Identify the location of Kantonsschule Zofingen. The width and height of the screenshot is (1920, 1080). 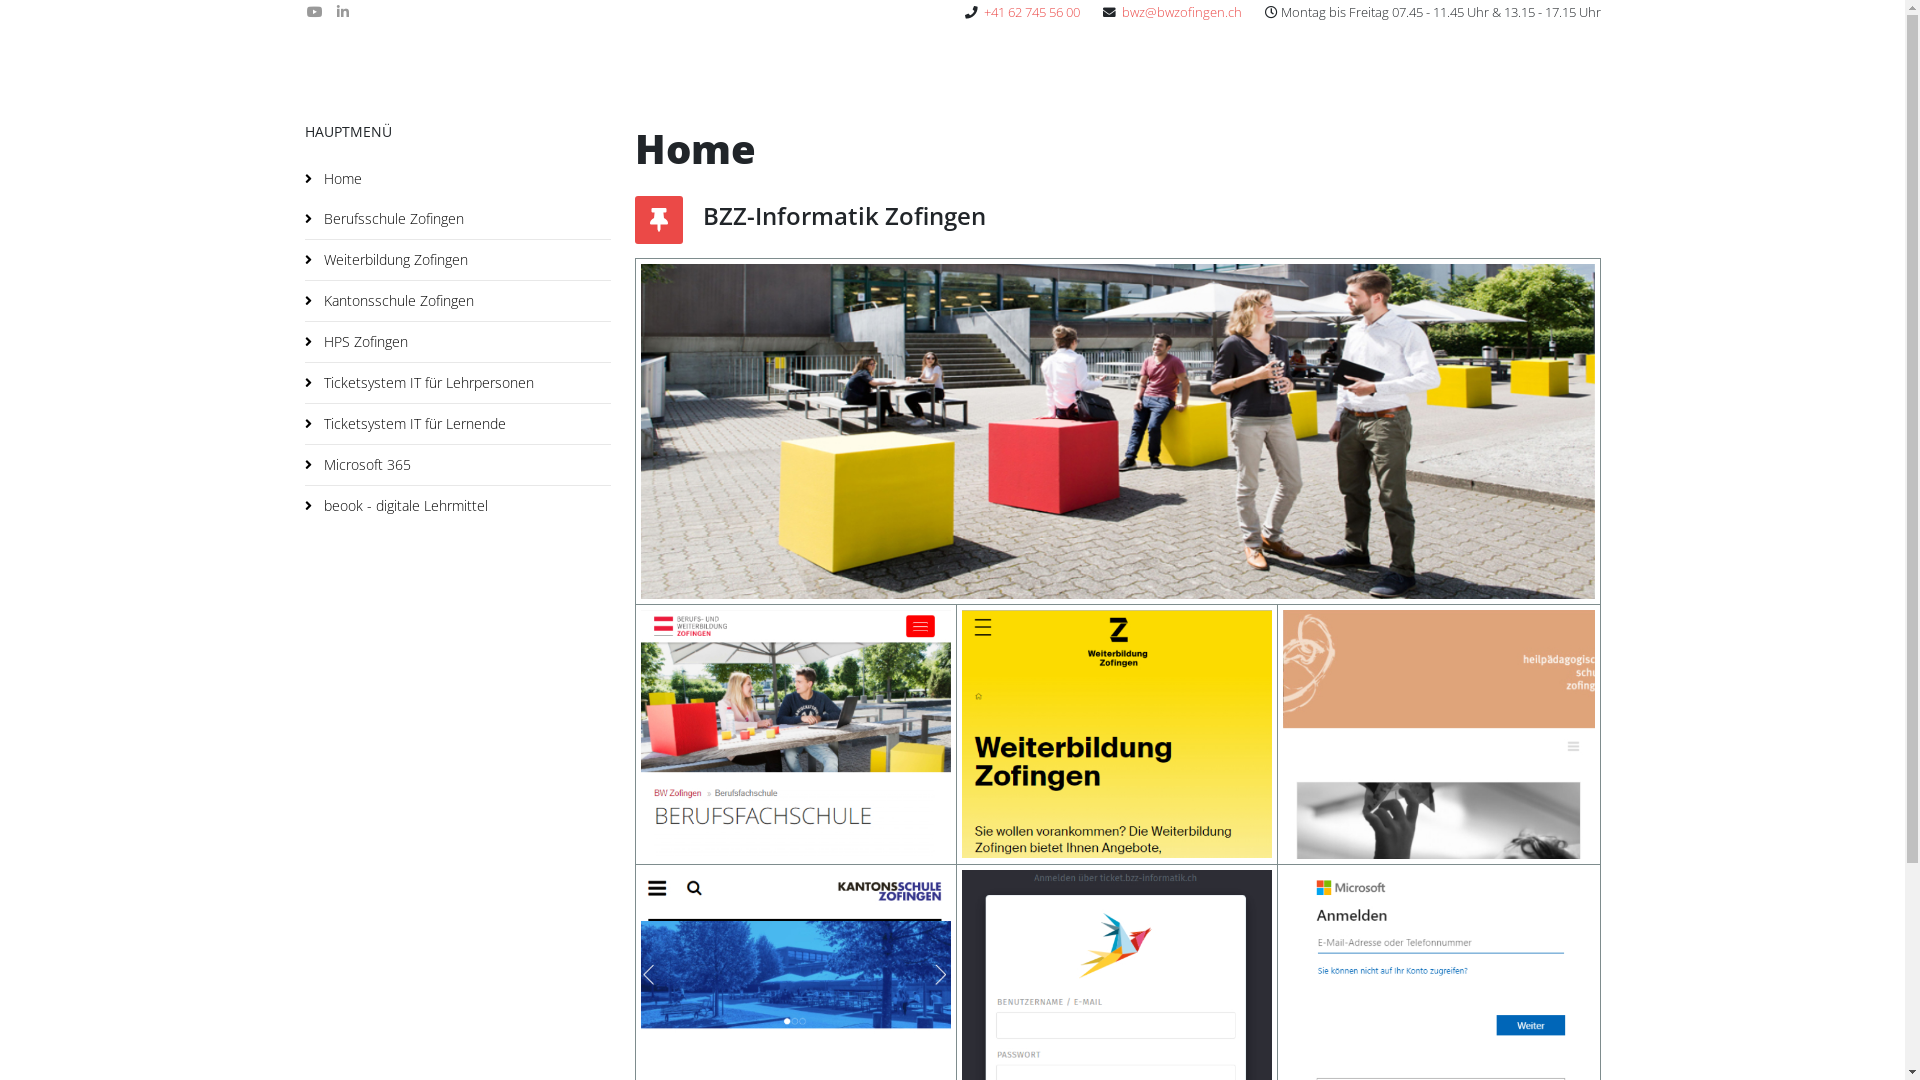
(457, 301).